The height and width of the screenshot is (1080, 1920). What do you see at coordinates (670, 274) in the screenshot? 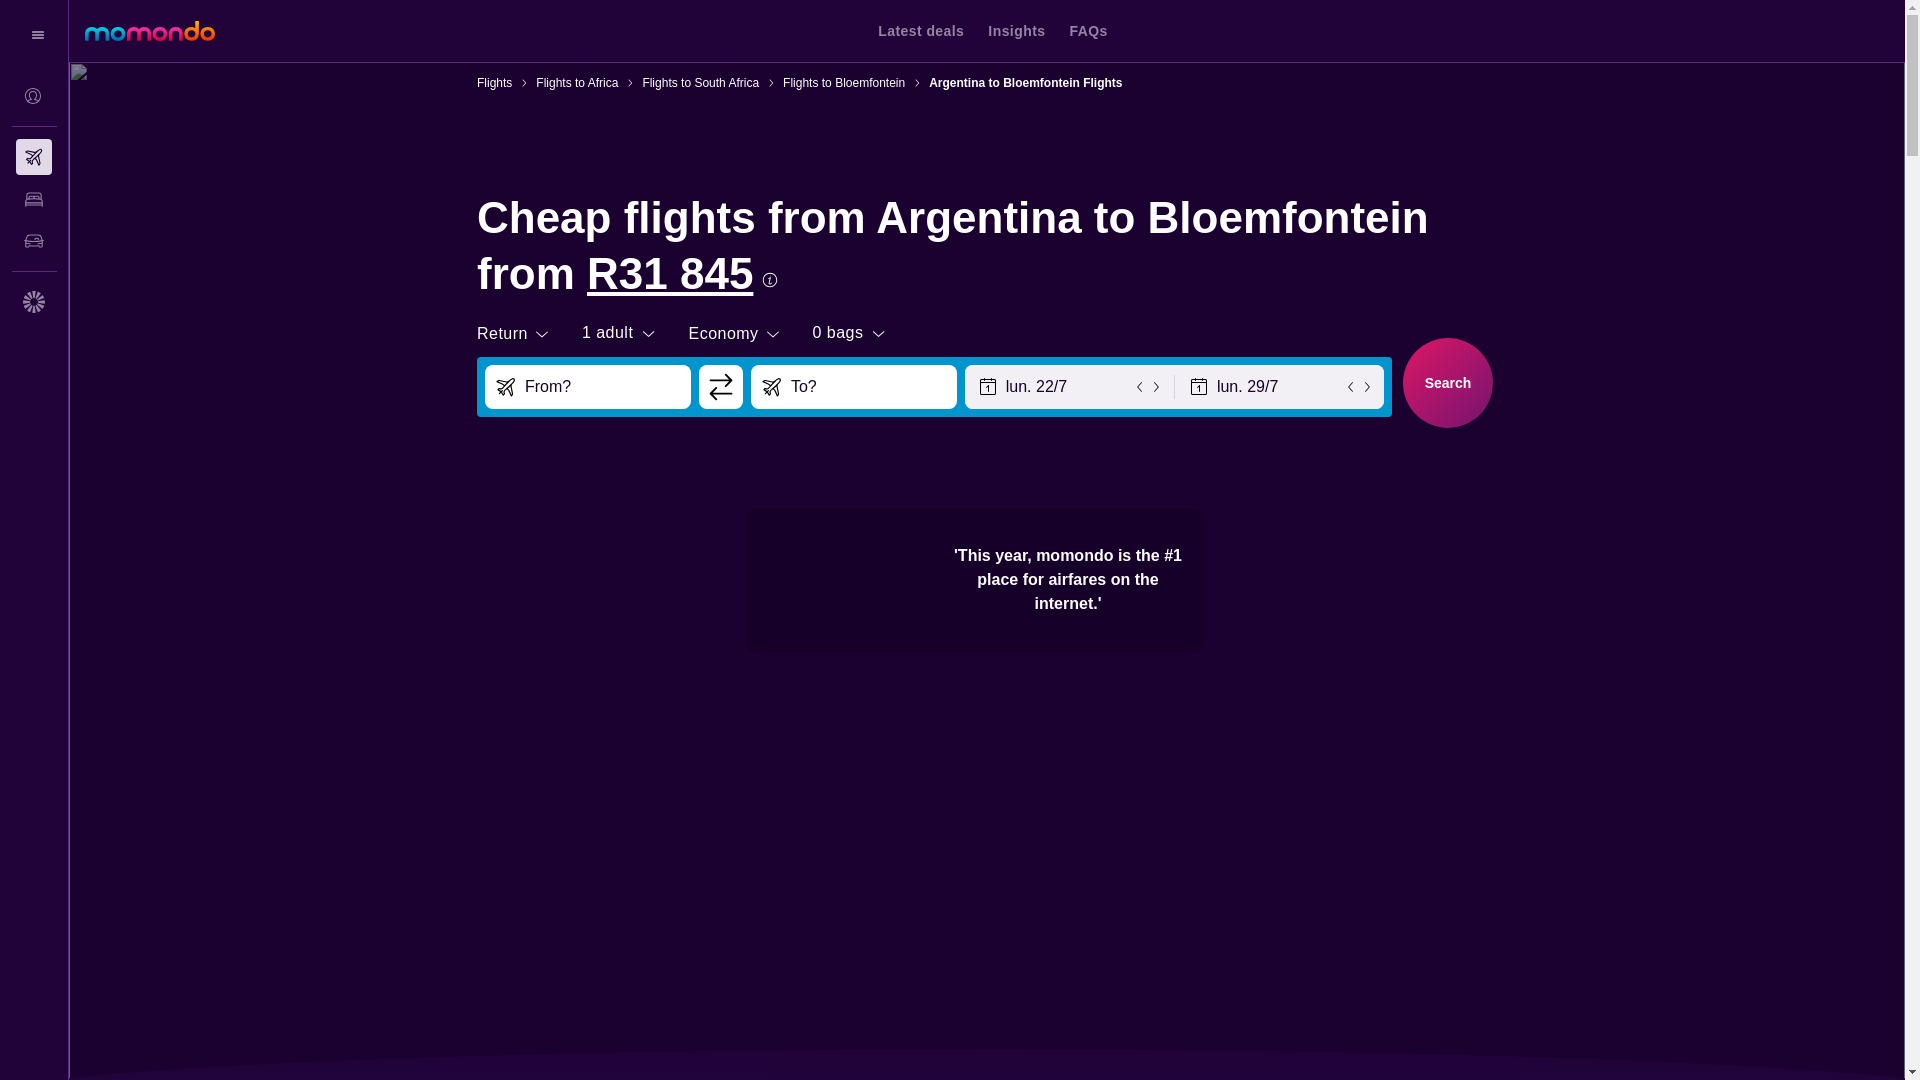
I see `R31 845` at bounding box center [670, 274].